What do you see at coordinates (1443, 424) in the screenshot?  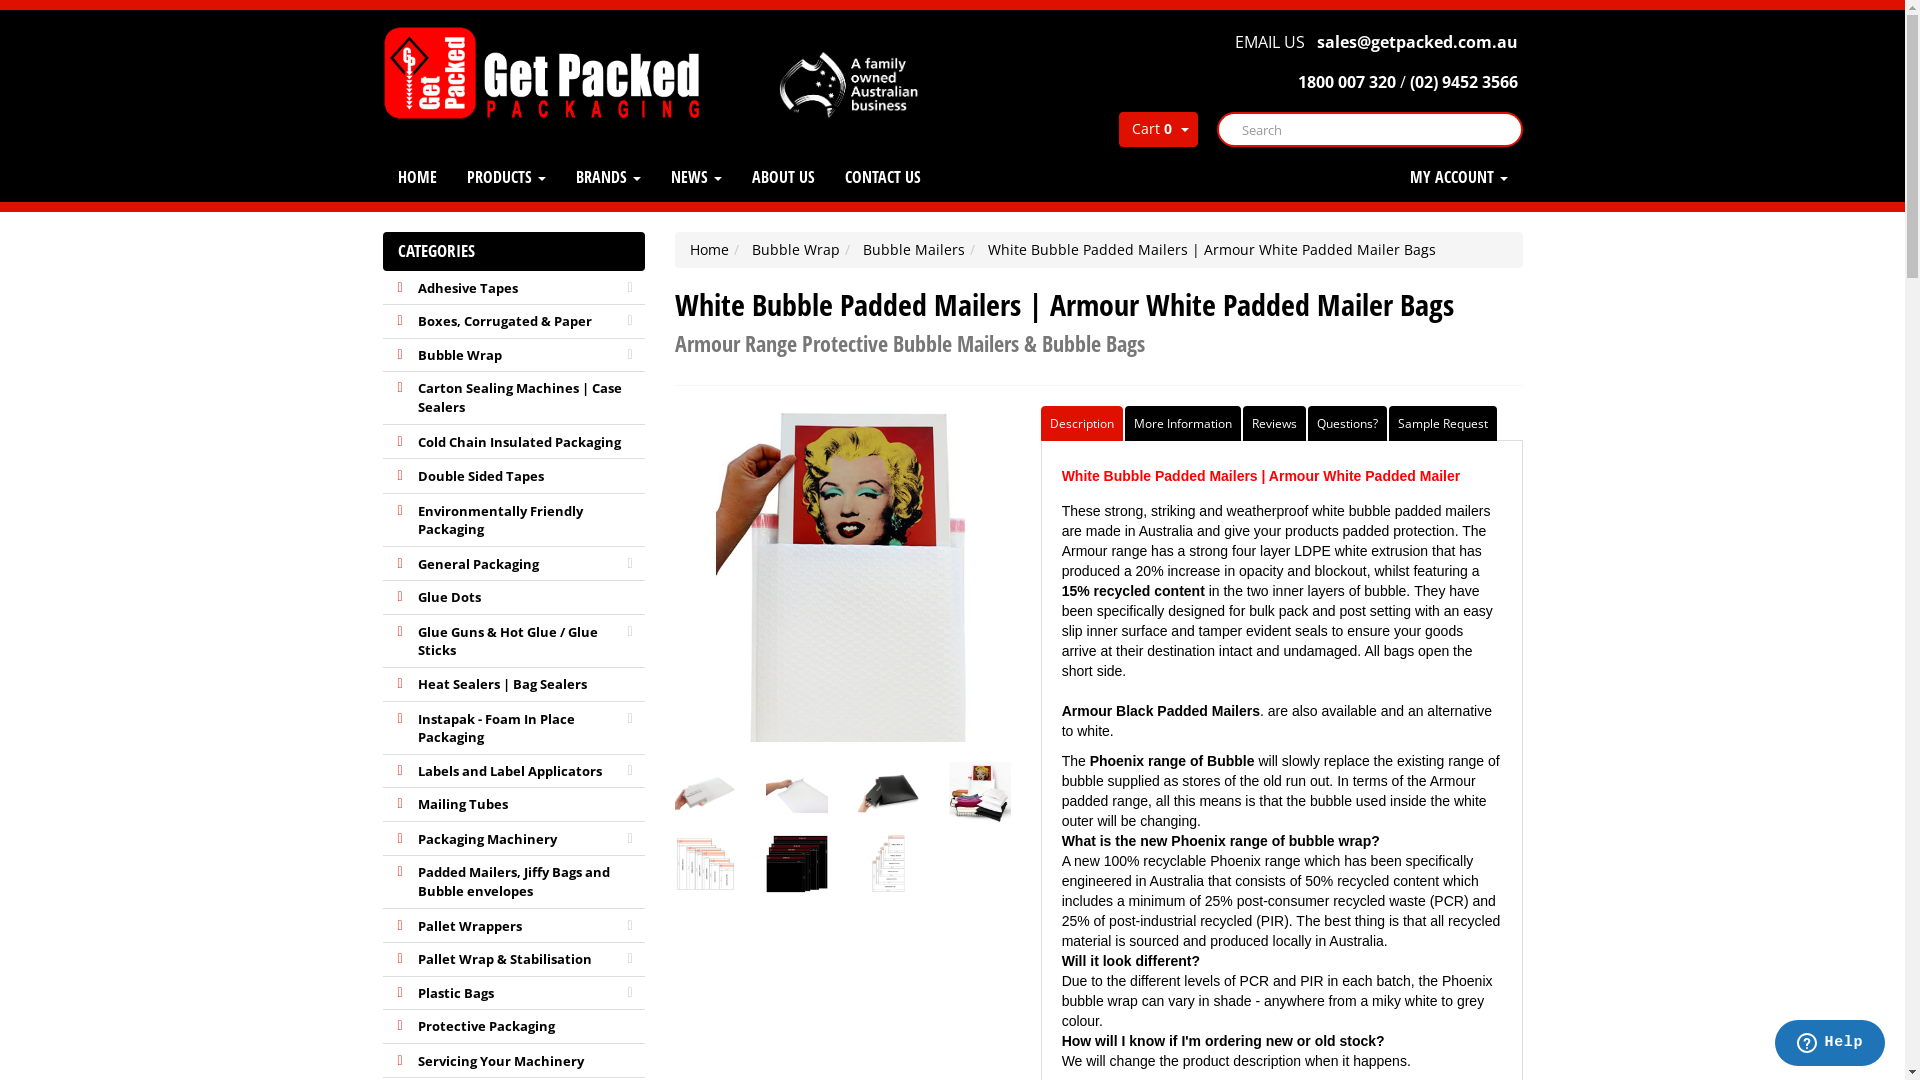 I see `Sample Request` at bounding box center [1443, 424].